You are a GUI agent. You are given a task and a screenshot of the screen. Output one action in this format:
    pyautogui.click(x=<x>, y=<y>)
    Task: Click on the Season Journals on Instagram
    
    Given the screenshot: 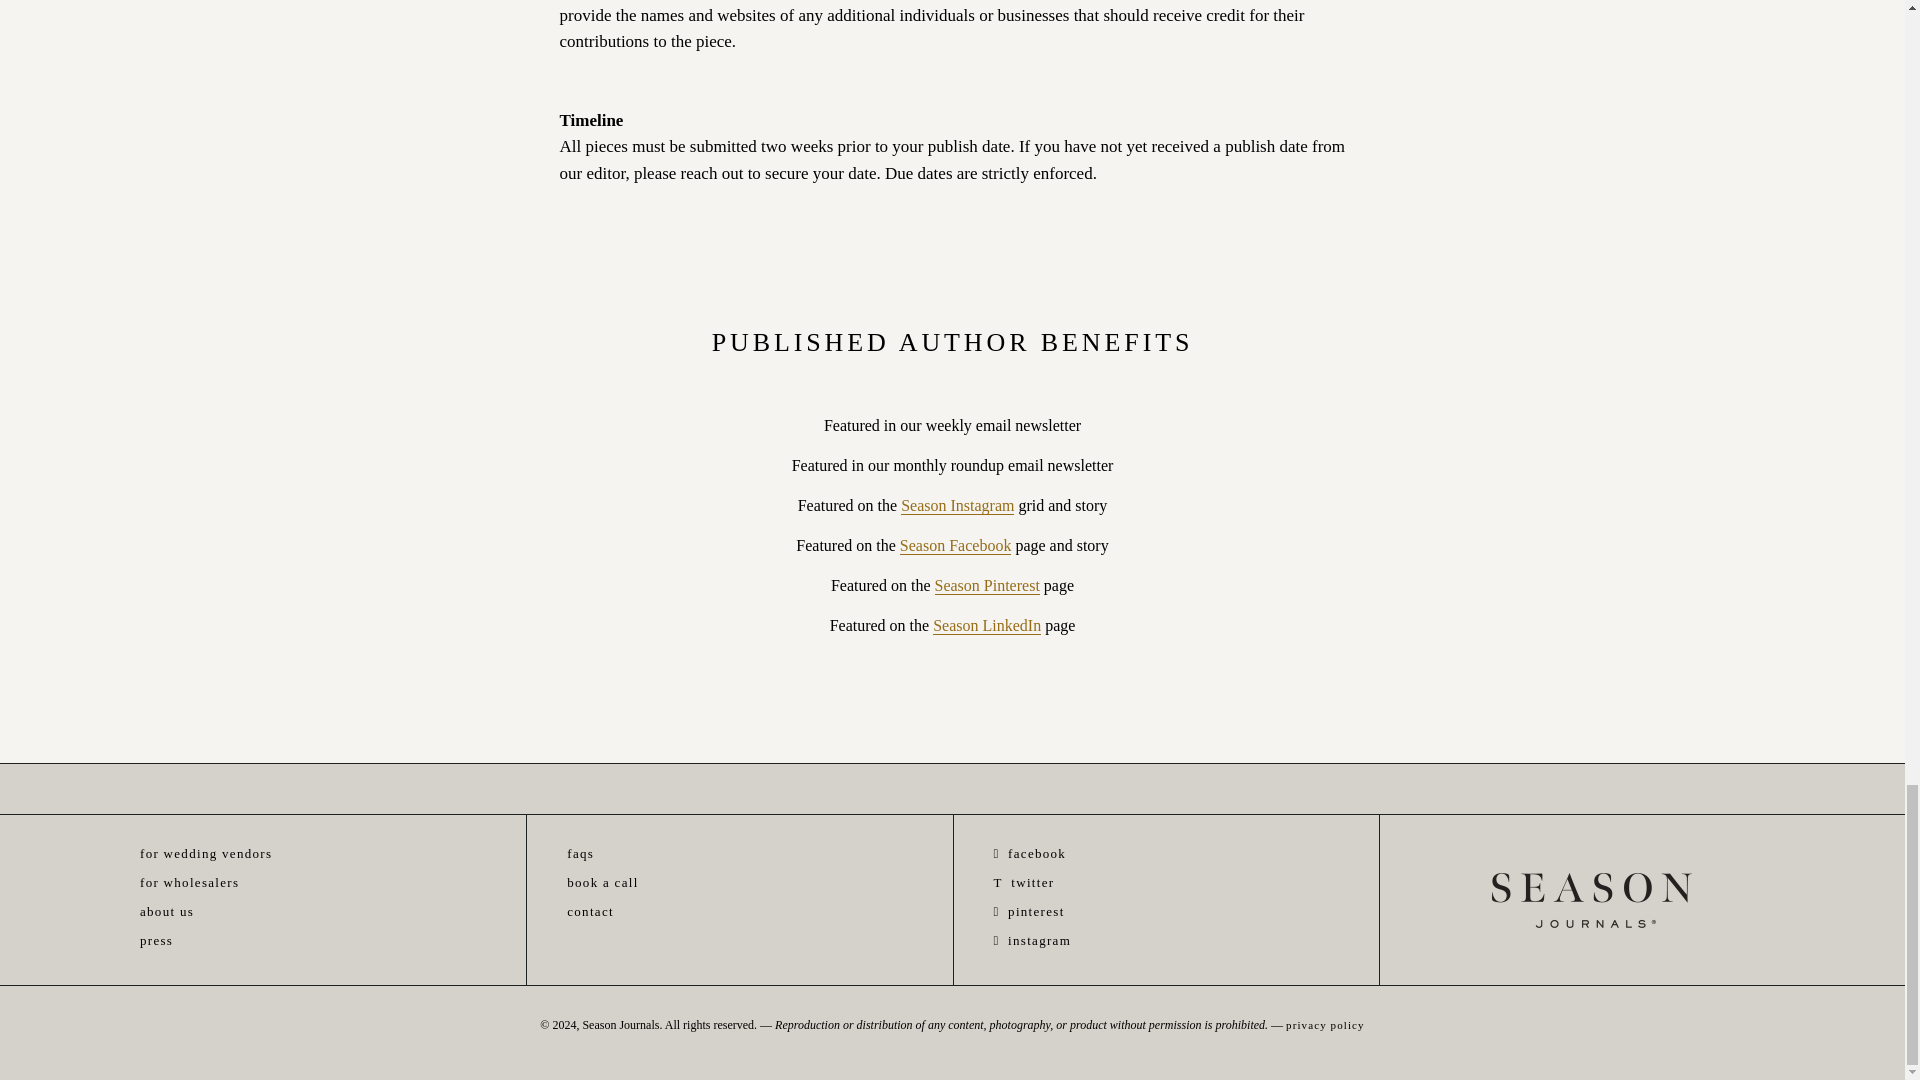 What is the action you would take?
    pyautogui.click(x=1032, y=940)
    